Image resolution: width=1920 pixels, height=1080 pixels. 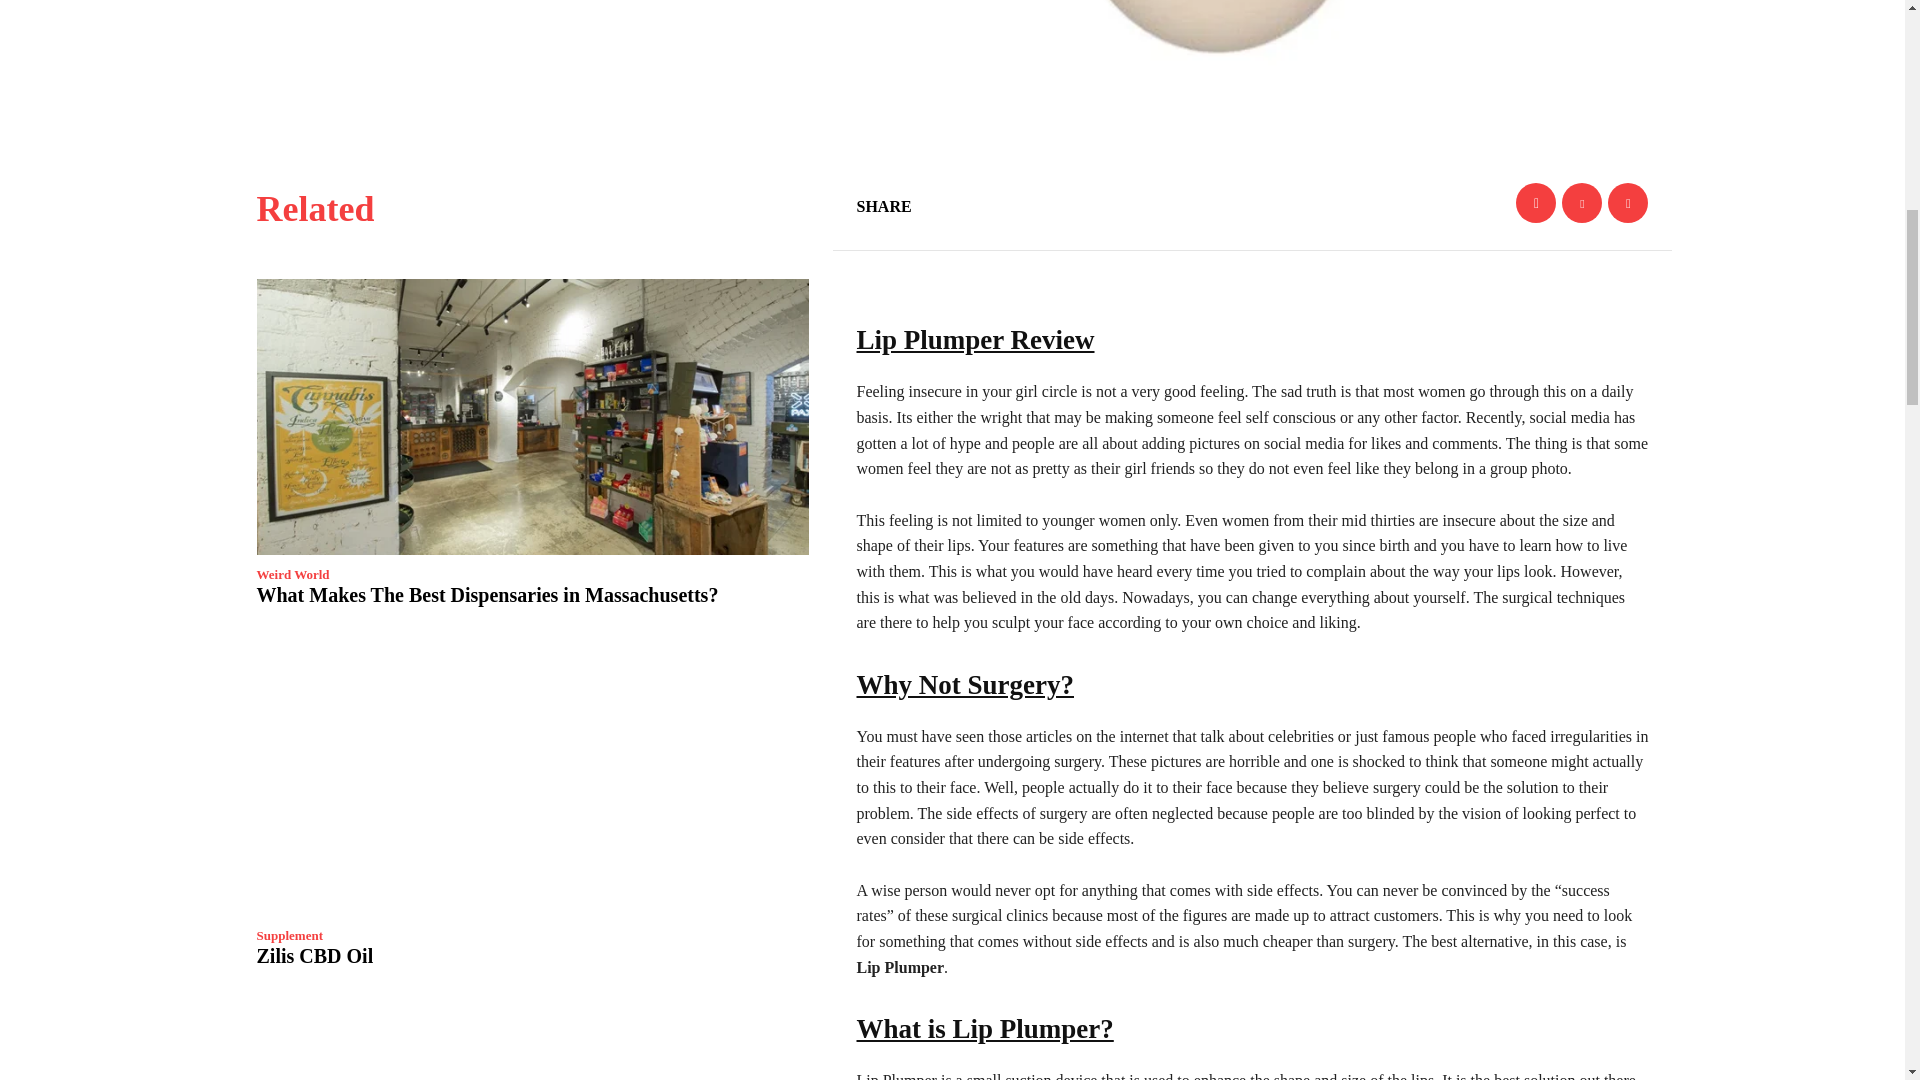 What do you see at coordinates (1380, 62) in the screenshot?
I see `lip-plumper-instant-lip-enhancer-free-trial-us-ca` at bounding box center [1380, 62].